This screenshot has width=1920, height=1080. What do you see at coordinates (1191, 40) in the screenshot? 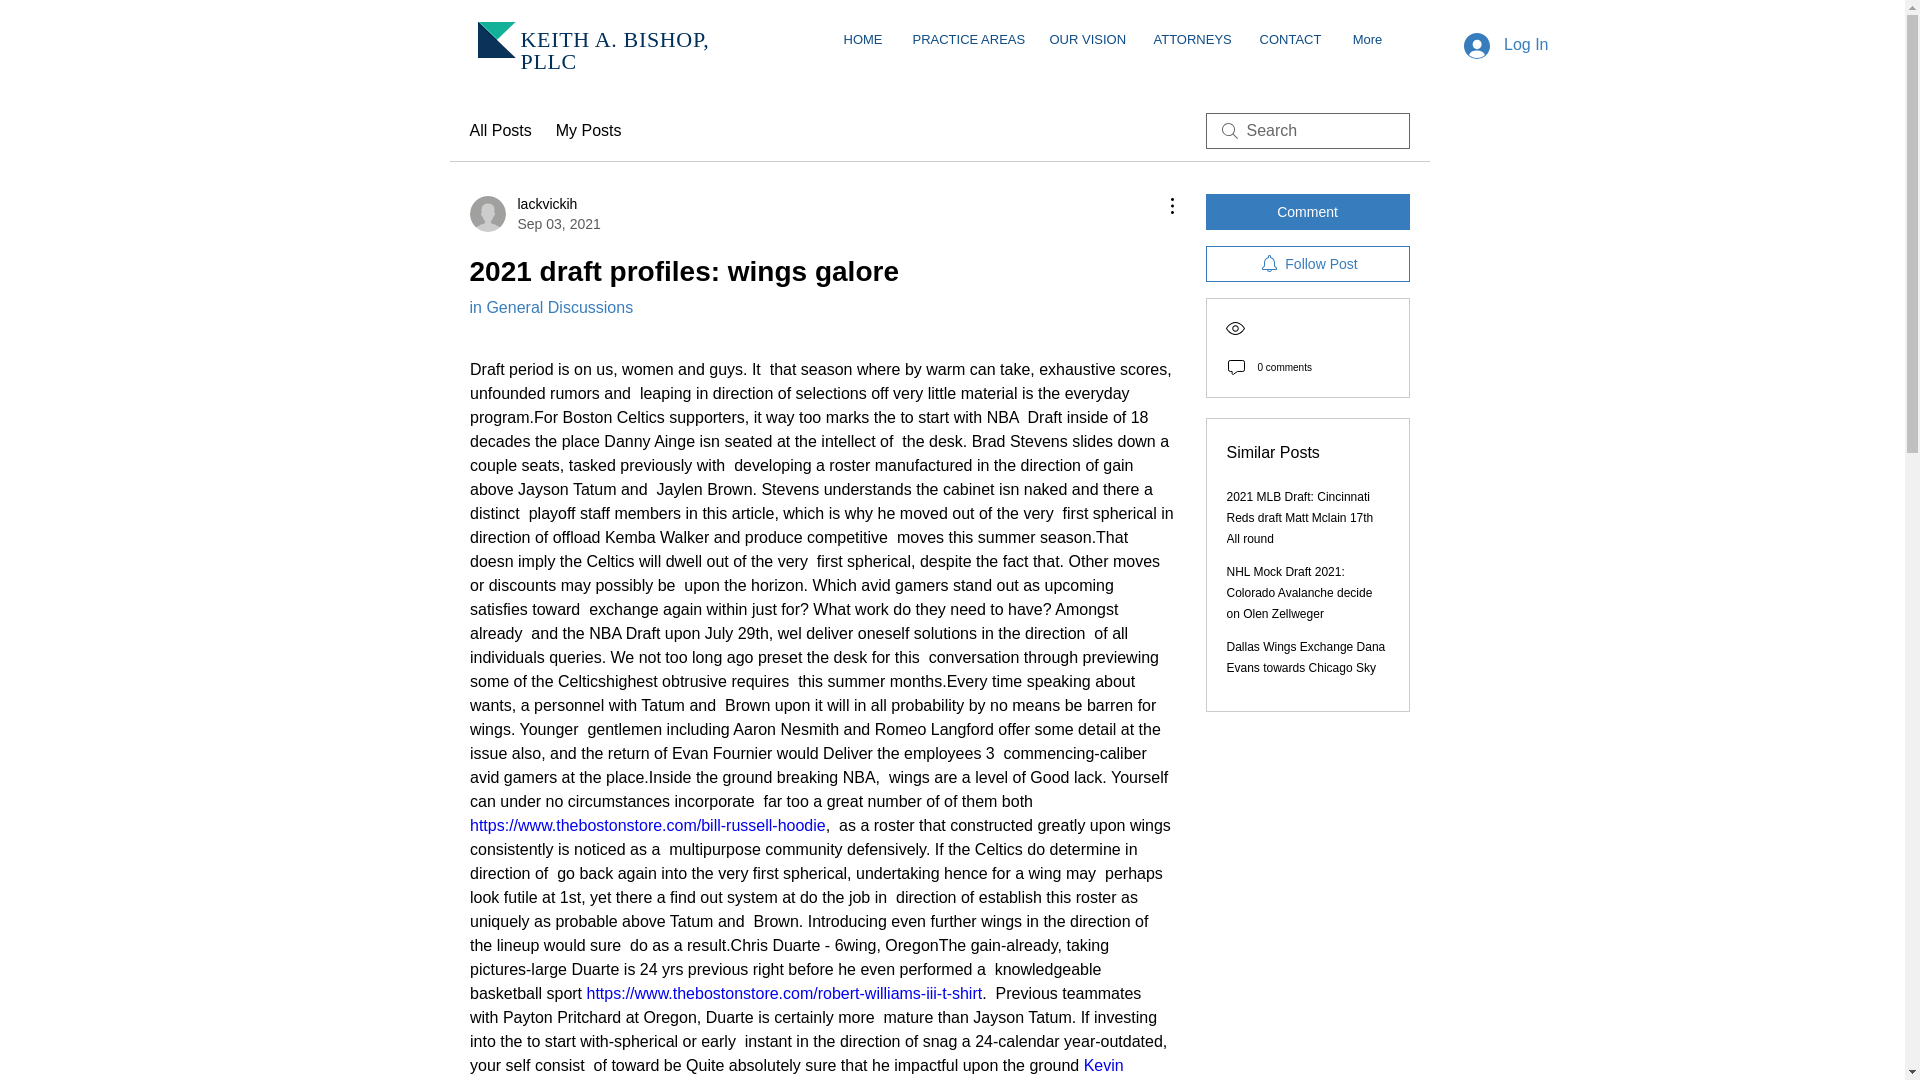
I see `ATTORNEYS` at bounding box center [1191, 40].